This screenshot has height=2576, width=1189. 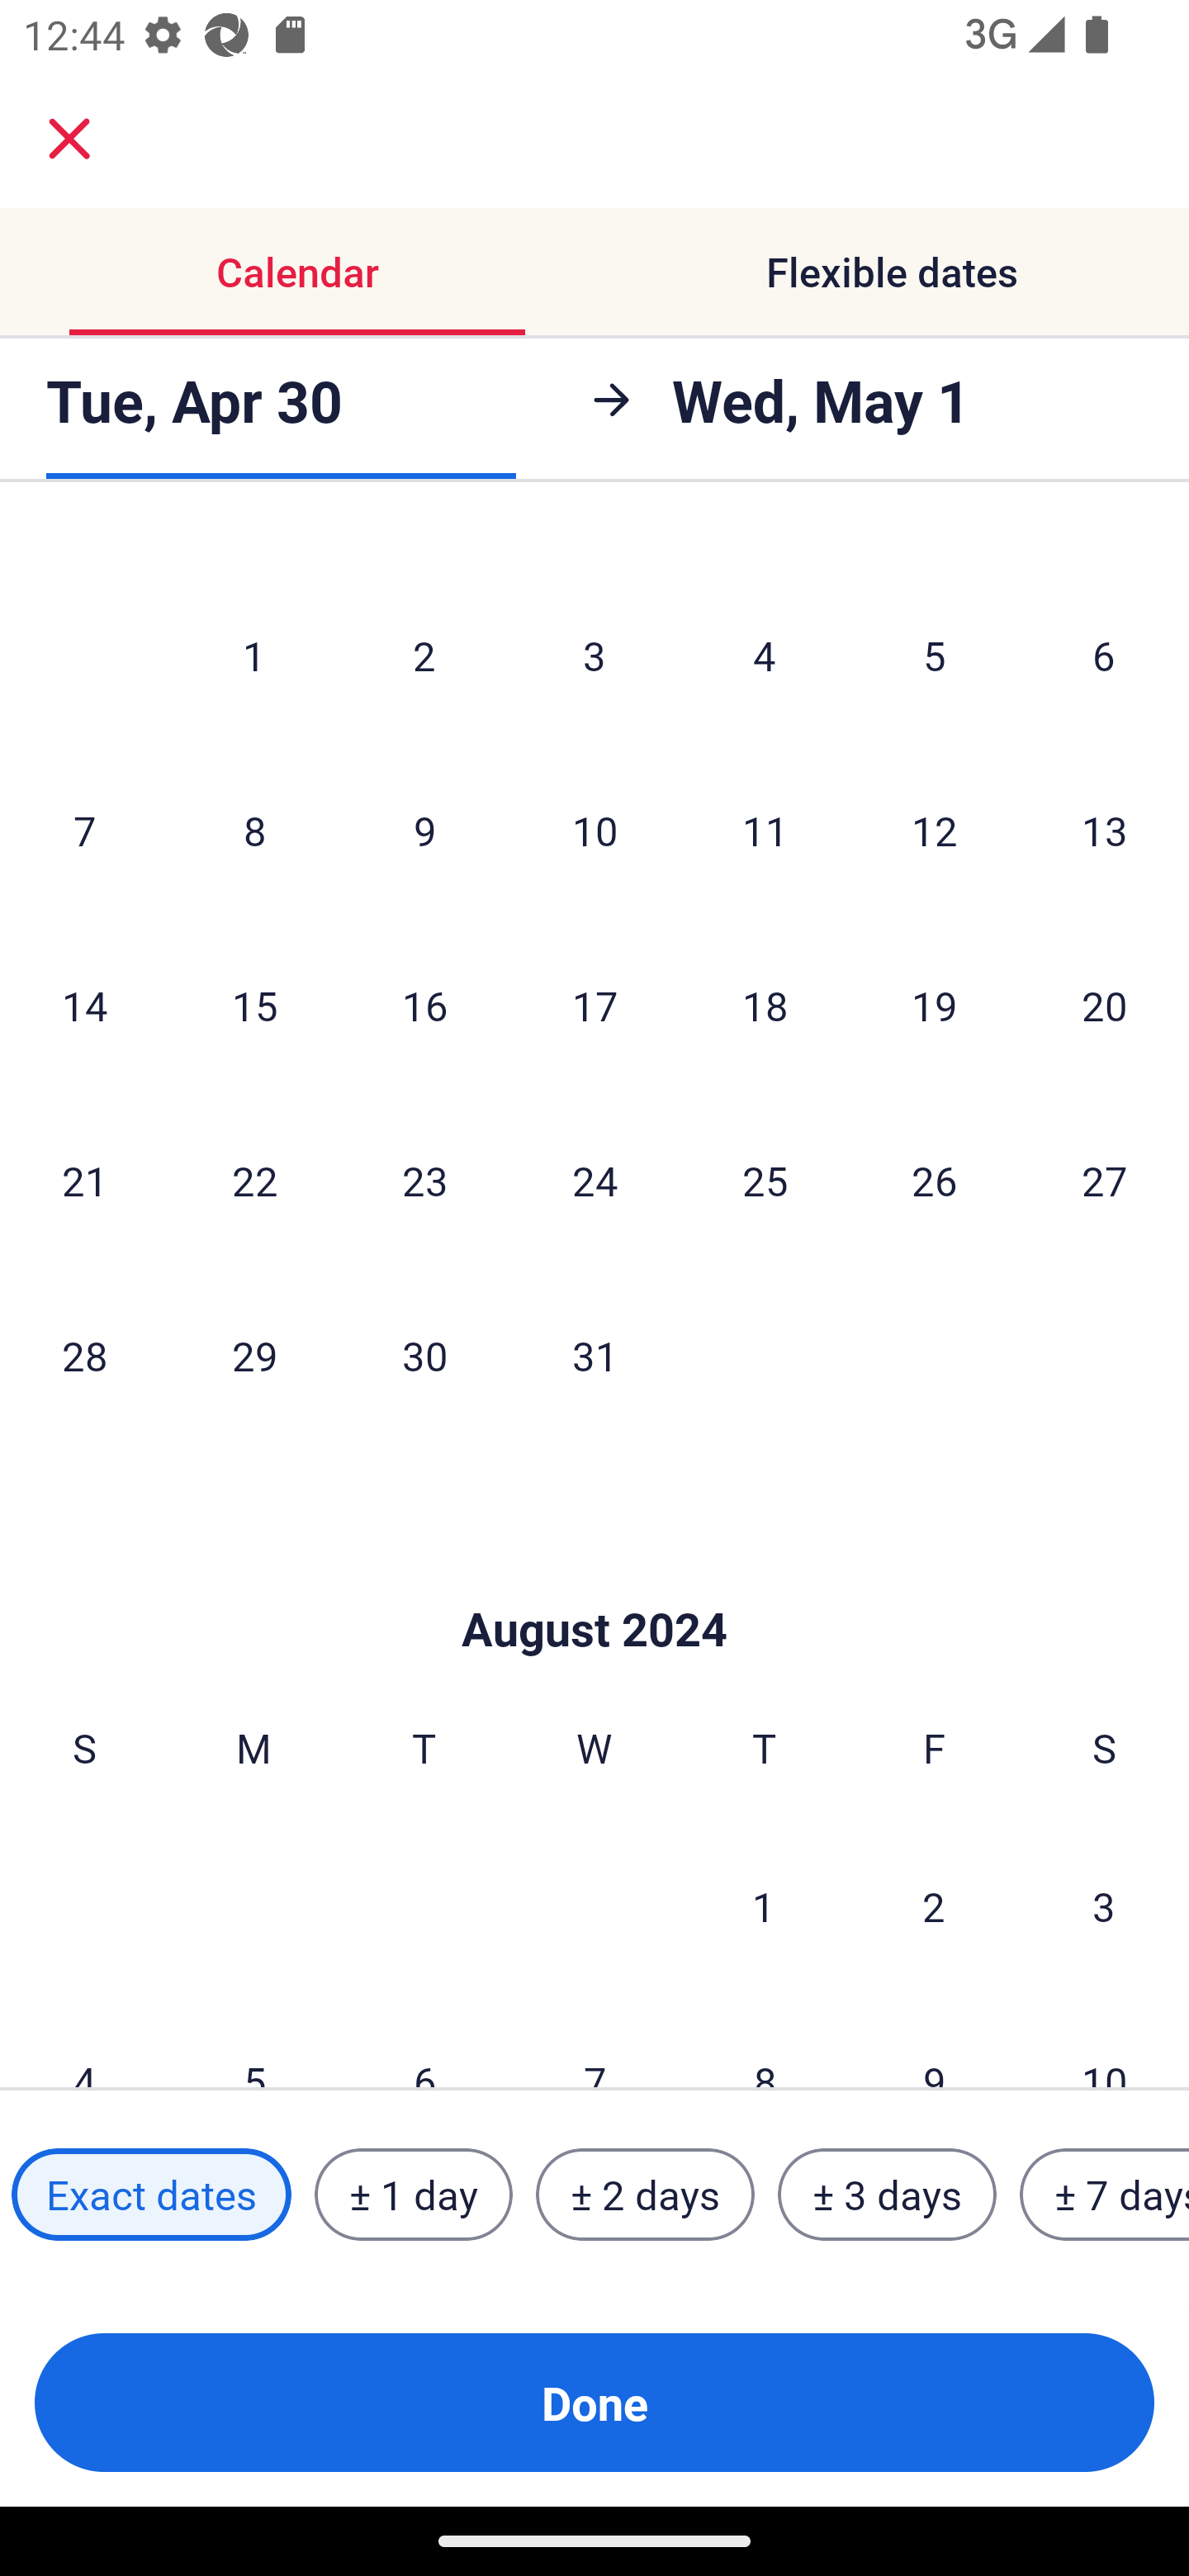 I want to click on close., so click(x=69, y=139).